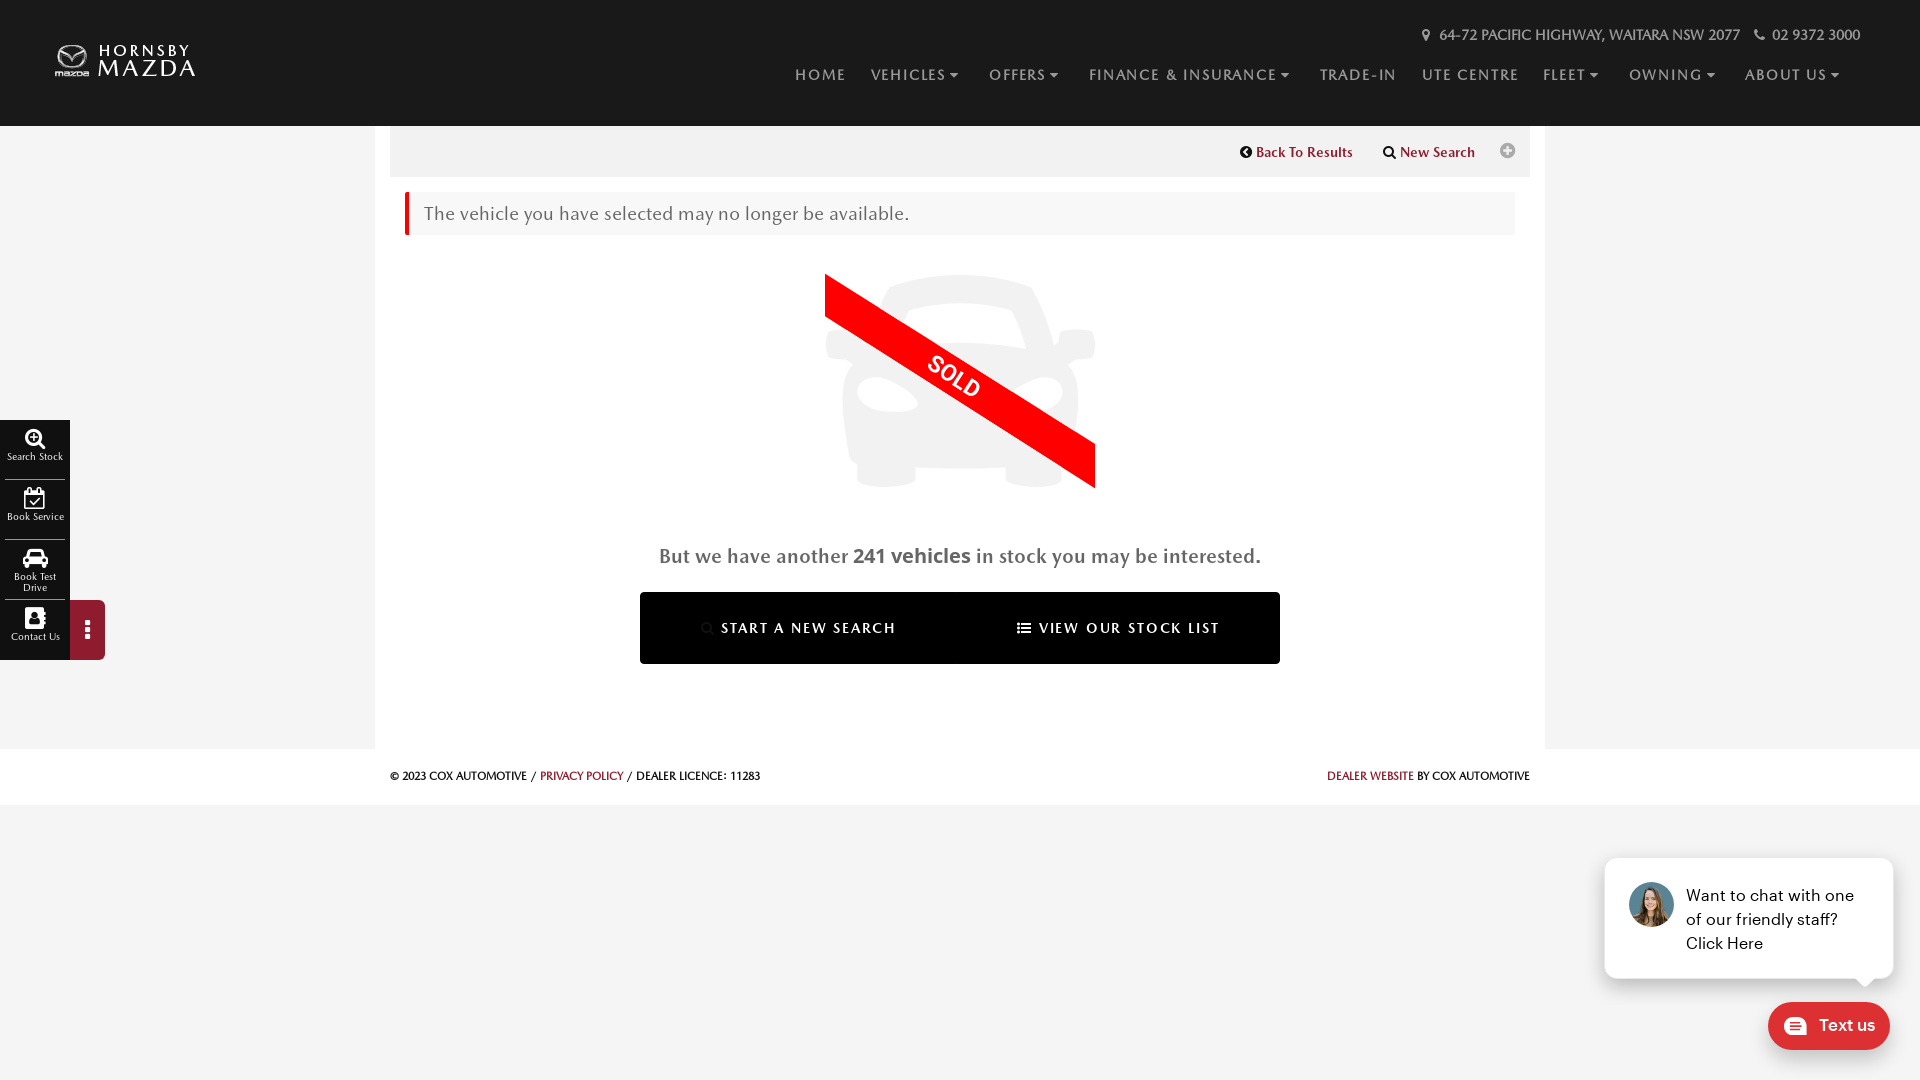  I want to click on VIEW OUR STOCK LIST, so click(1118, 628).